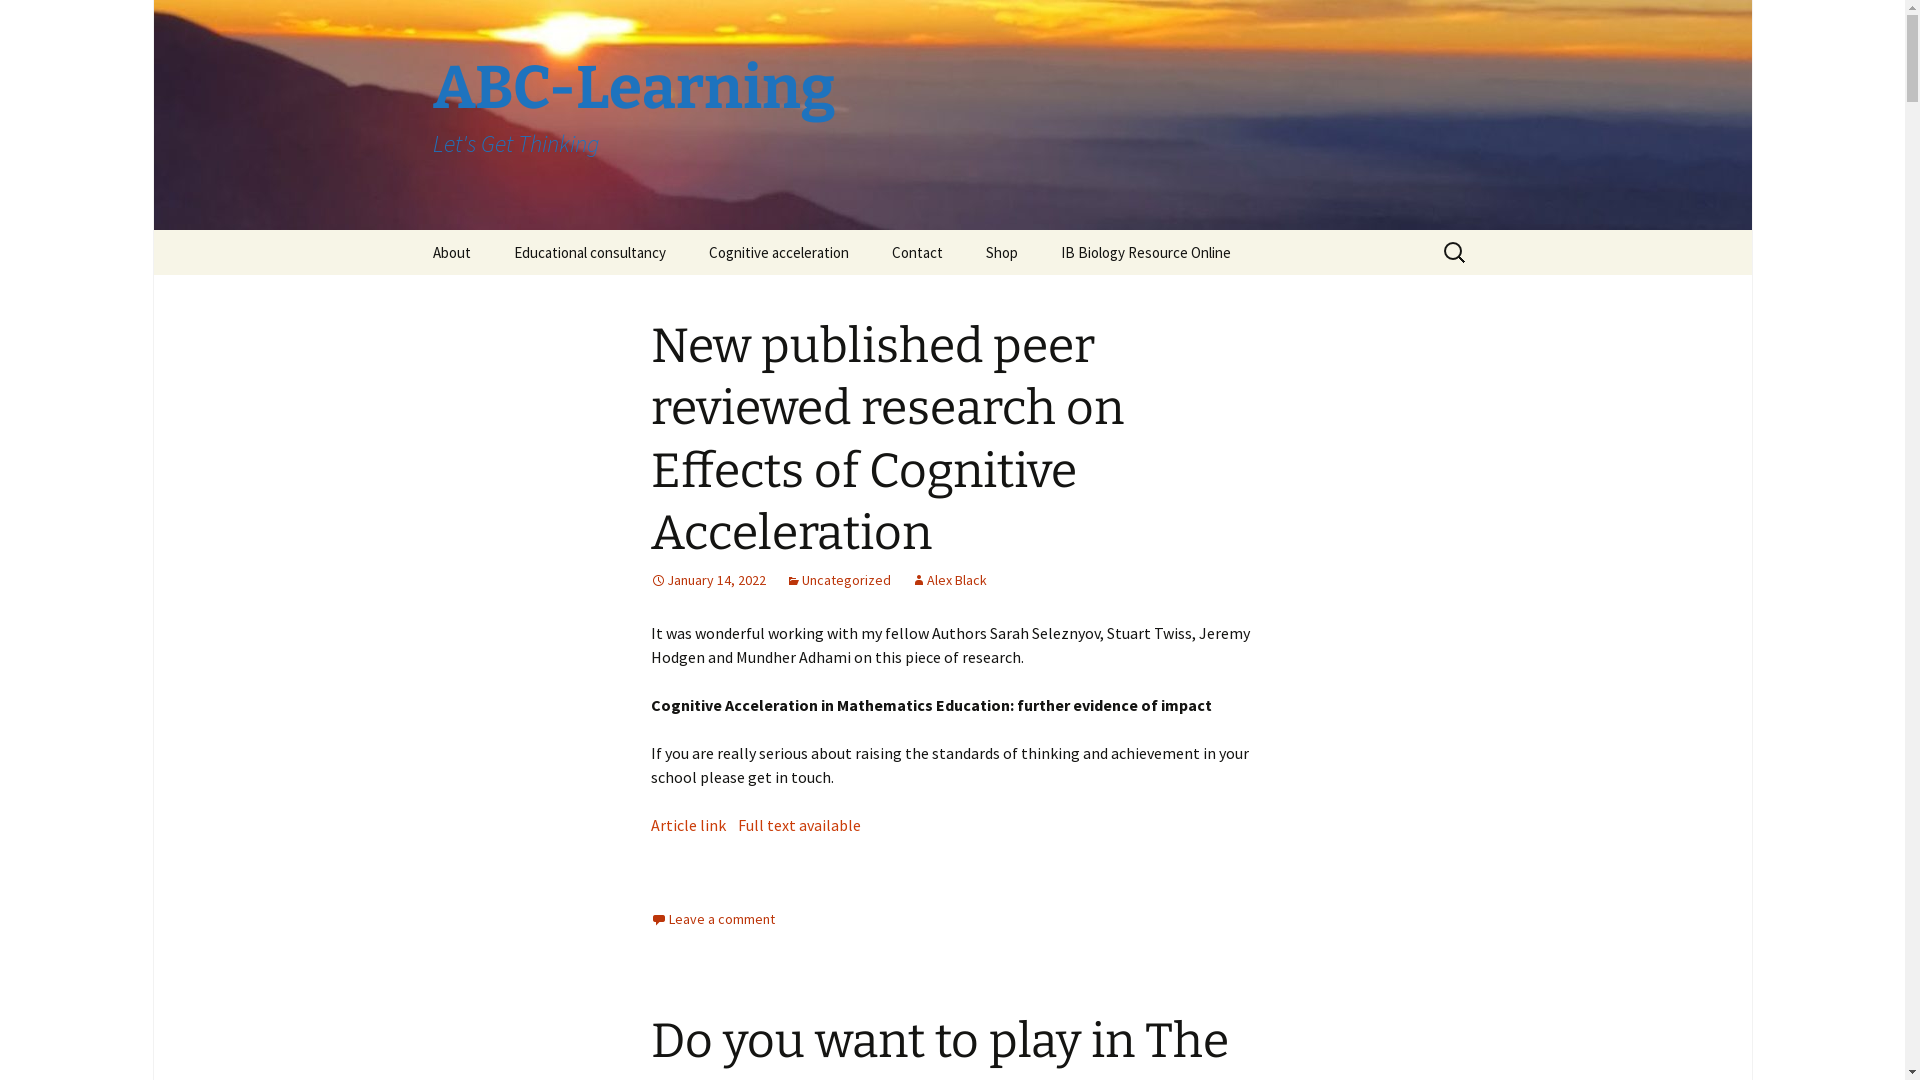 The height and width of the screenshot is (1080, 1920). Describe the element at coordinates (755, 825) in the screenshot. I see `Article link    Full text available` at that location.